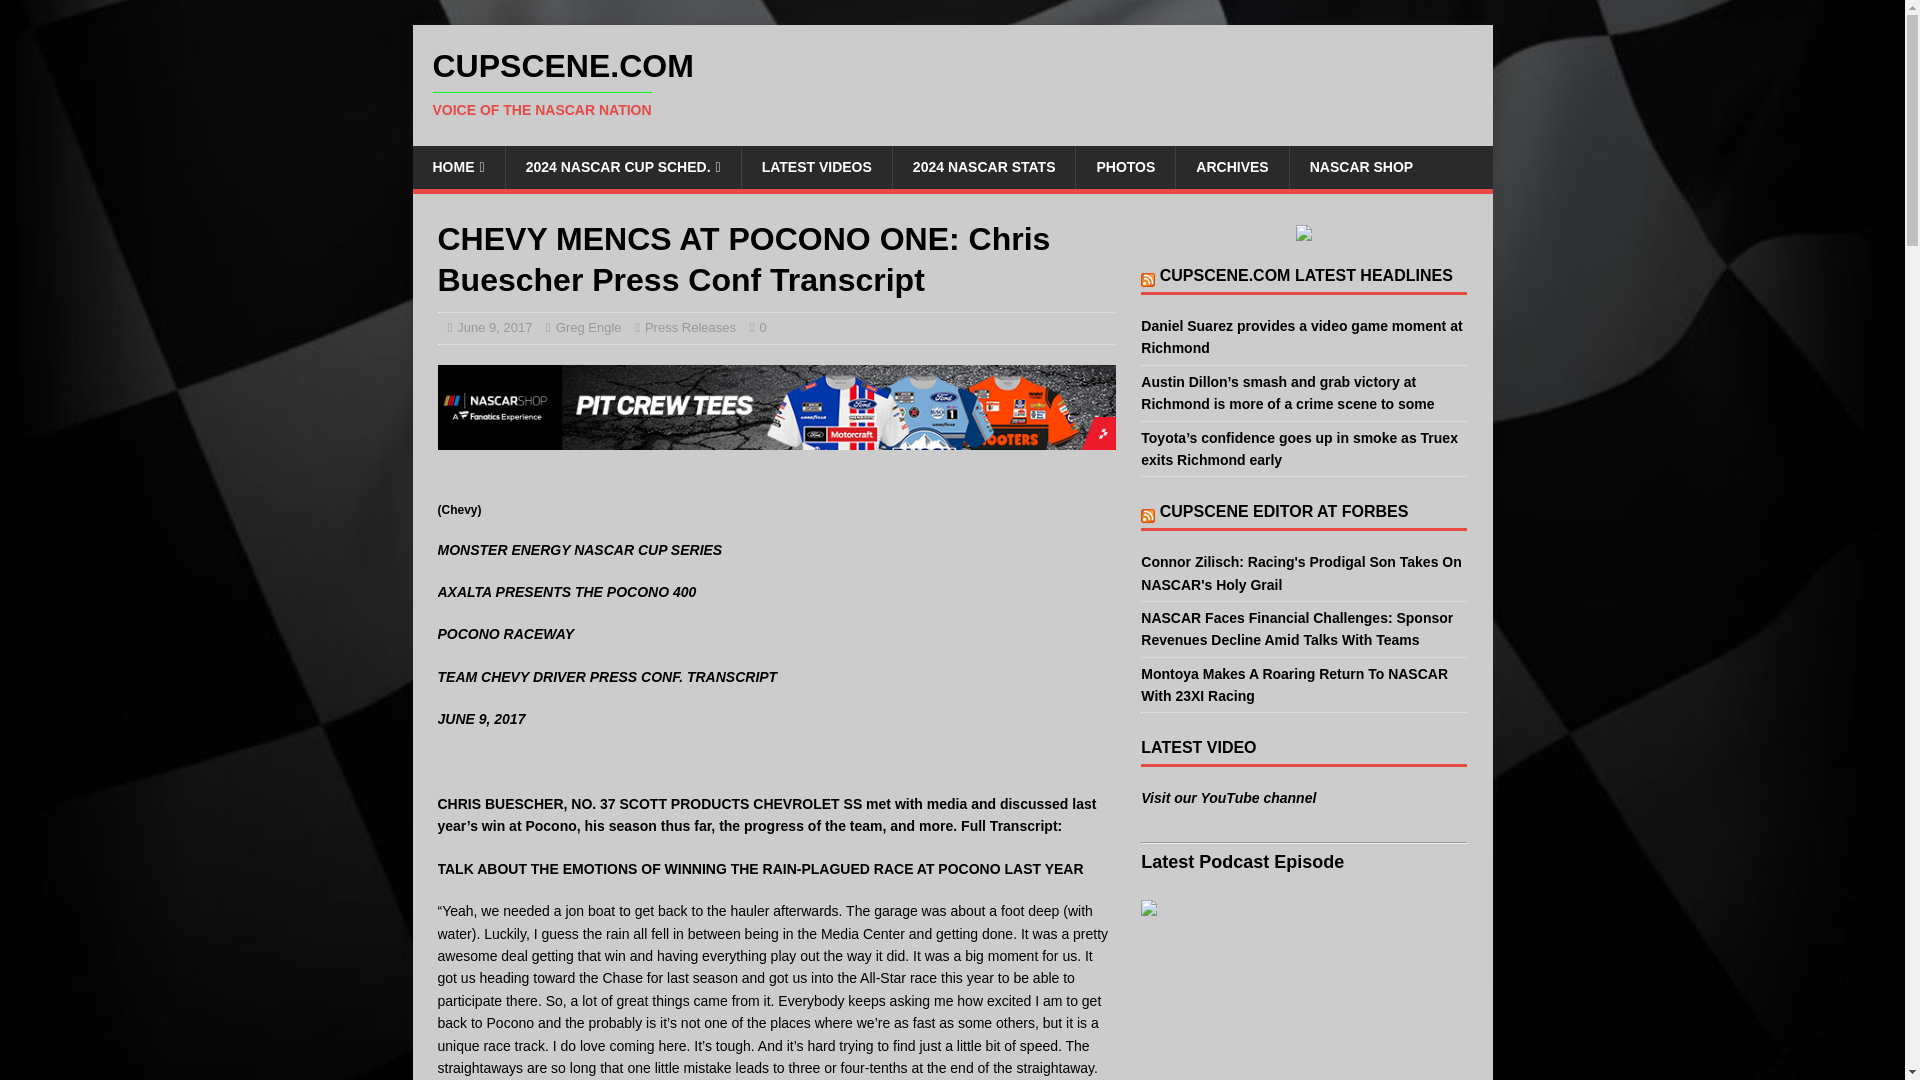 This screenshot has width=1920, height=1080. What do you see at coordinates (622, 166) in the screenshot?
I see `2024 NASCAR CUP SCHED.` at bounding box center [622, 166].